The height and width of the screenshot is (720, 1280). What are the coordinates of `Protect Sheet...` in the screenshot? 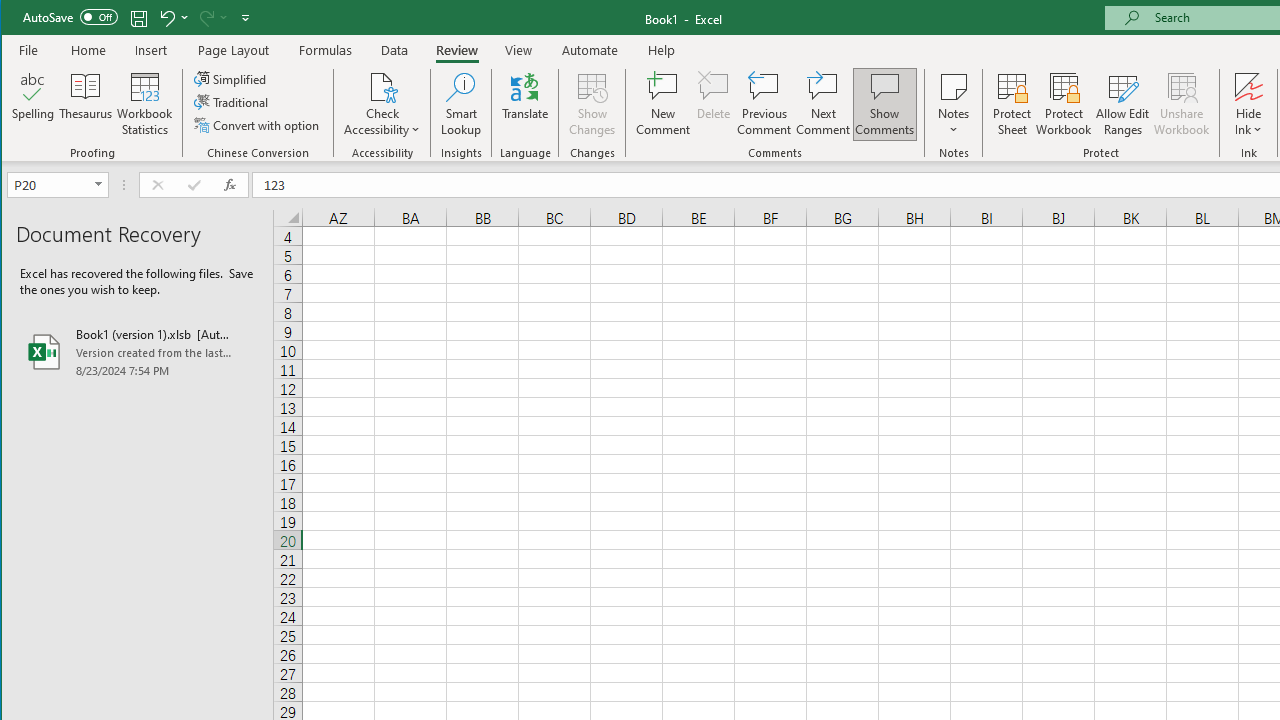 It's located at (1012, 104).